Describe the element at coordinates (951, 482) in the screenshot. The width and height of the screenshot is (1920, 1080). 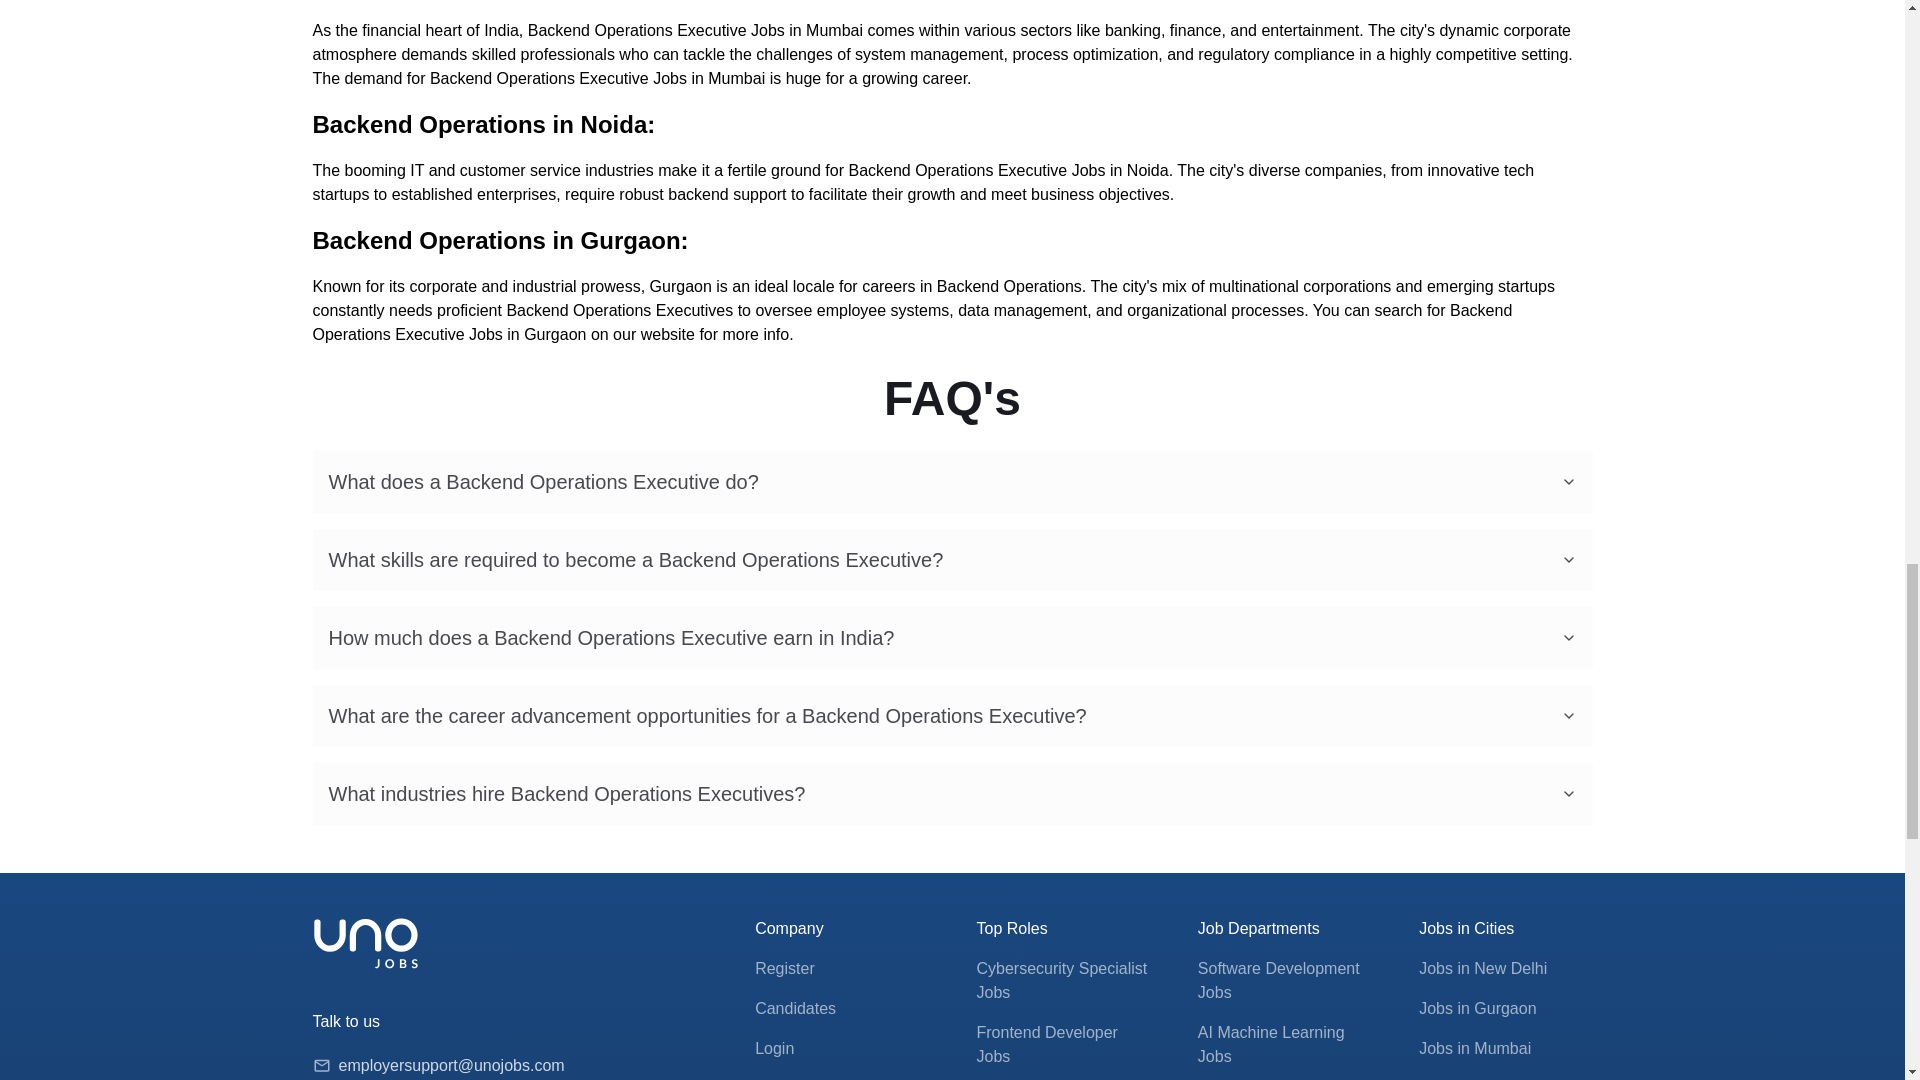
I see `What does a Backend Operations Executive do?` at that location.